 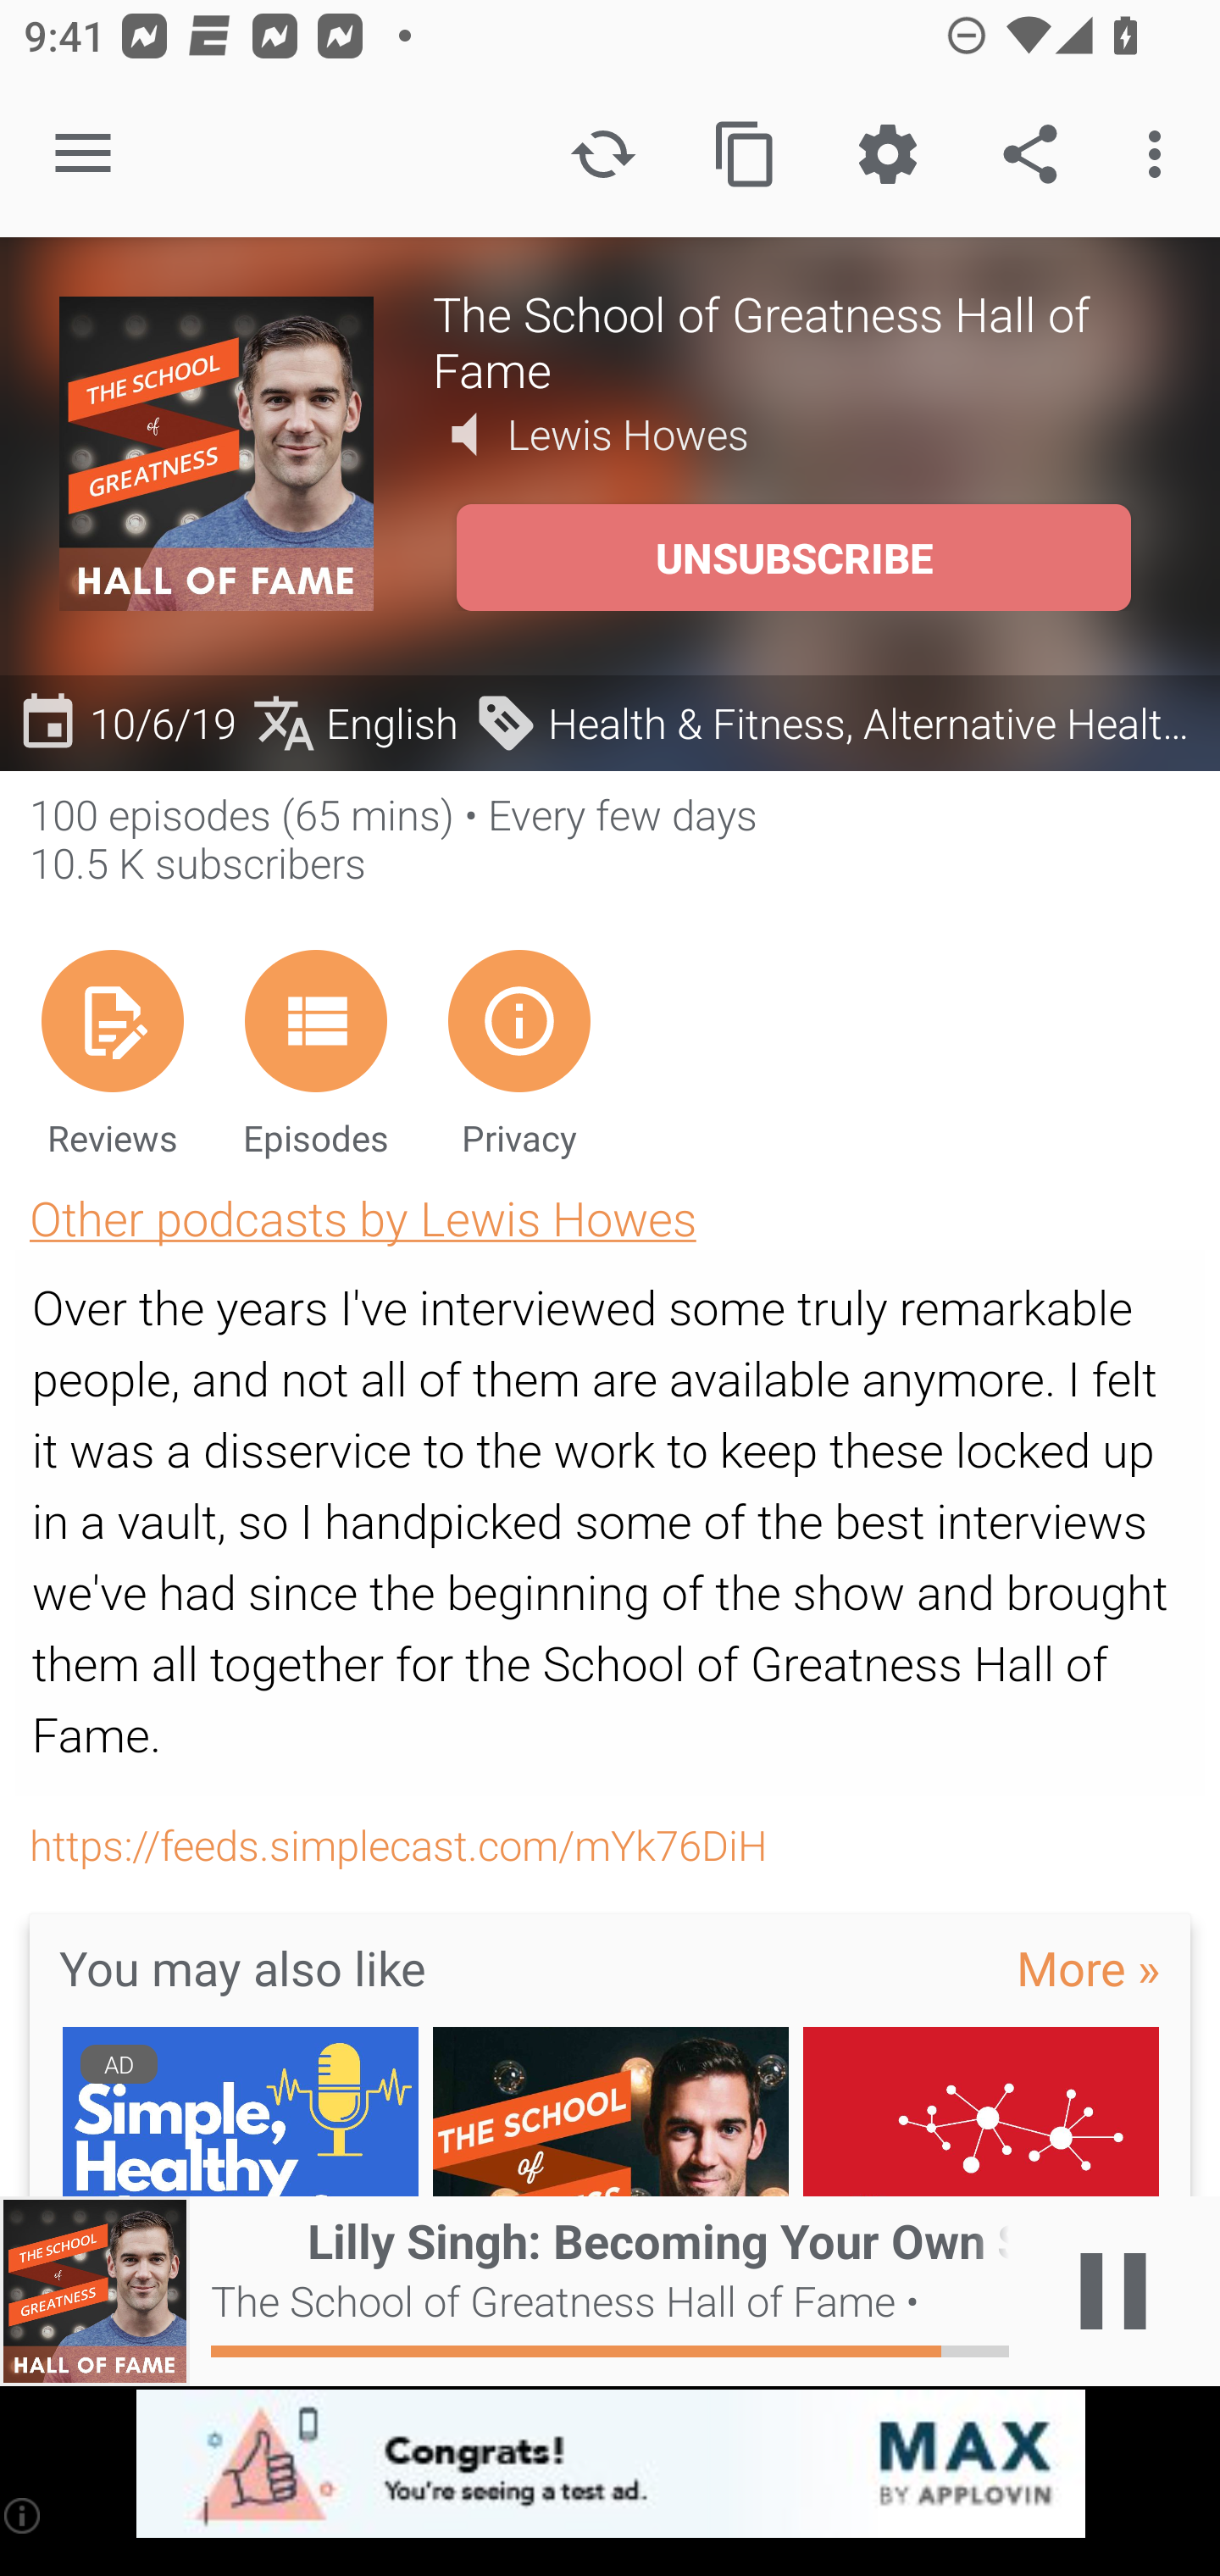 I want to click on The School of Greatness Hall of Fame, so click(x=796, y=341).